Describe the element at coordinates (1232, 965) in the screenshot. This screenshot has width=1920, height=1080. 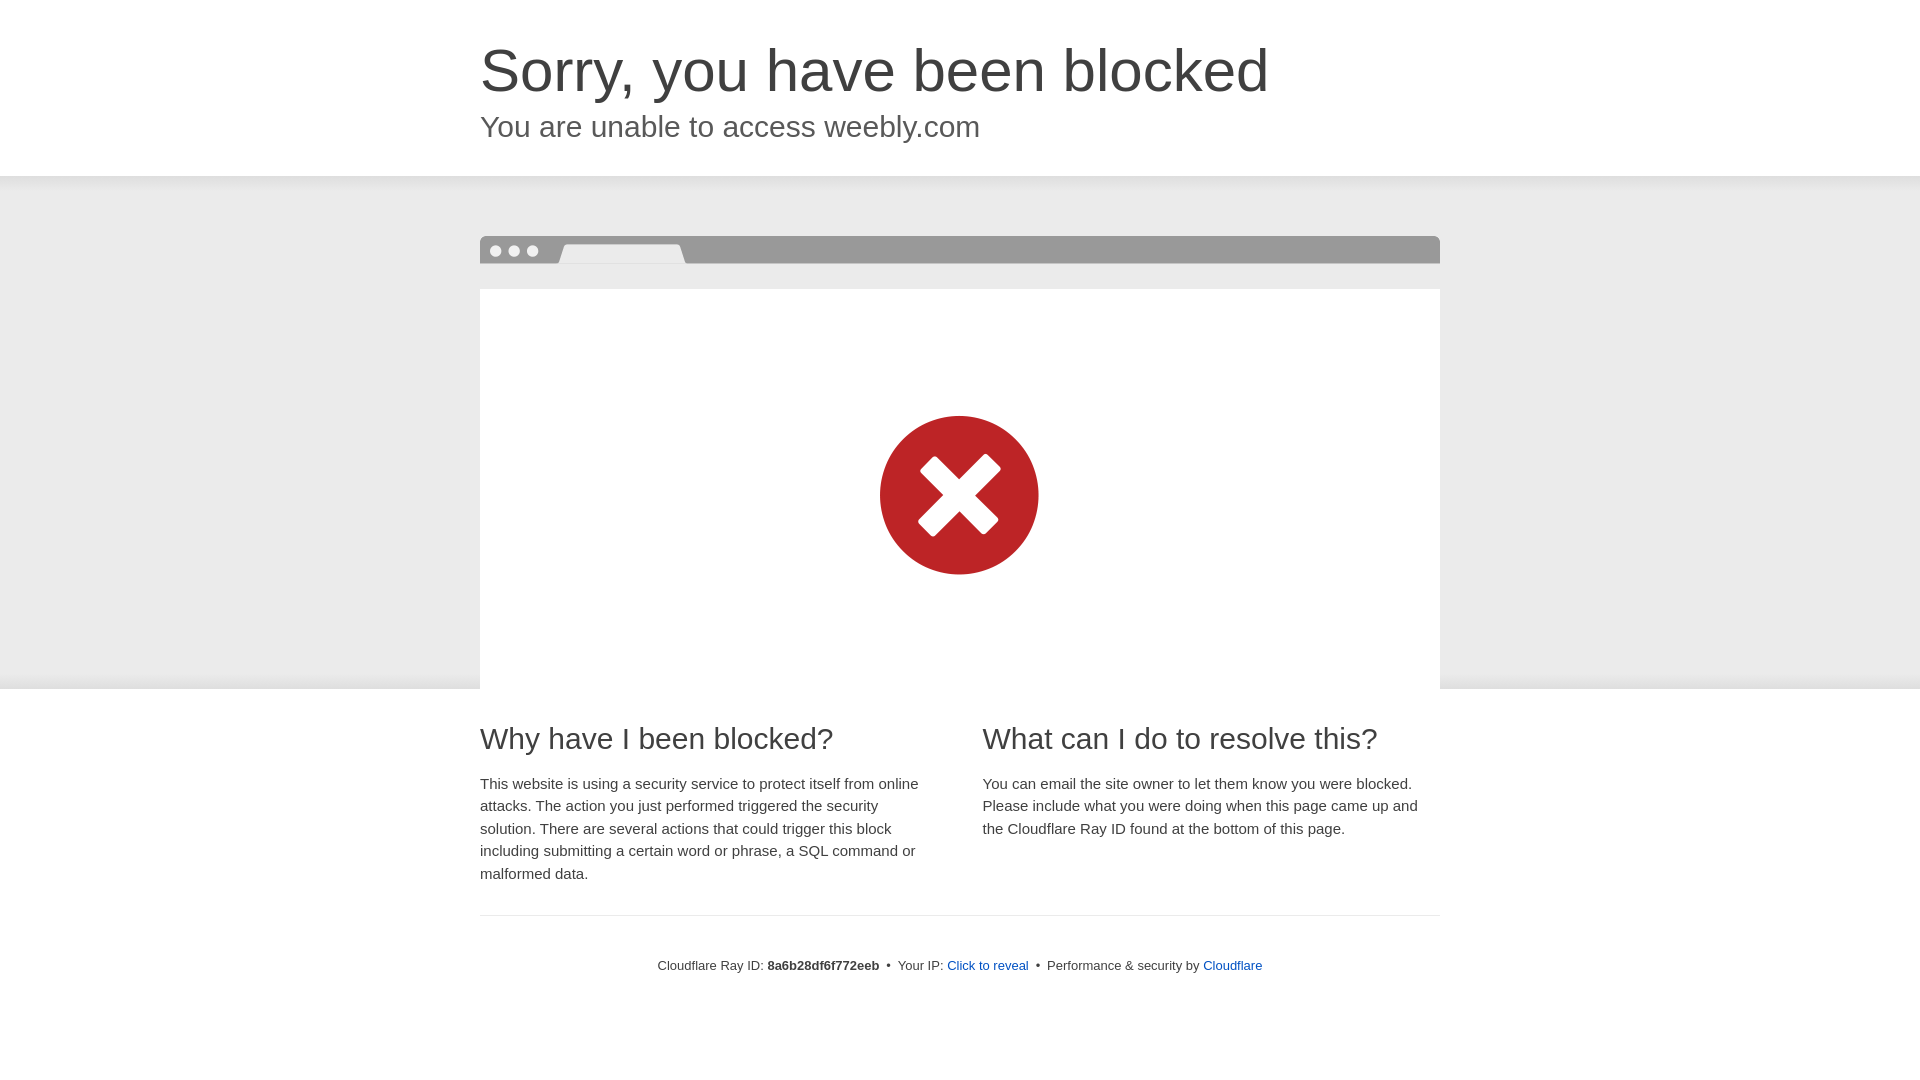
I see `Cloudflare` at that location.